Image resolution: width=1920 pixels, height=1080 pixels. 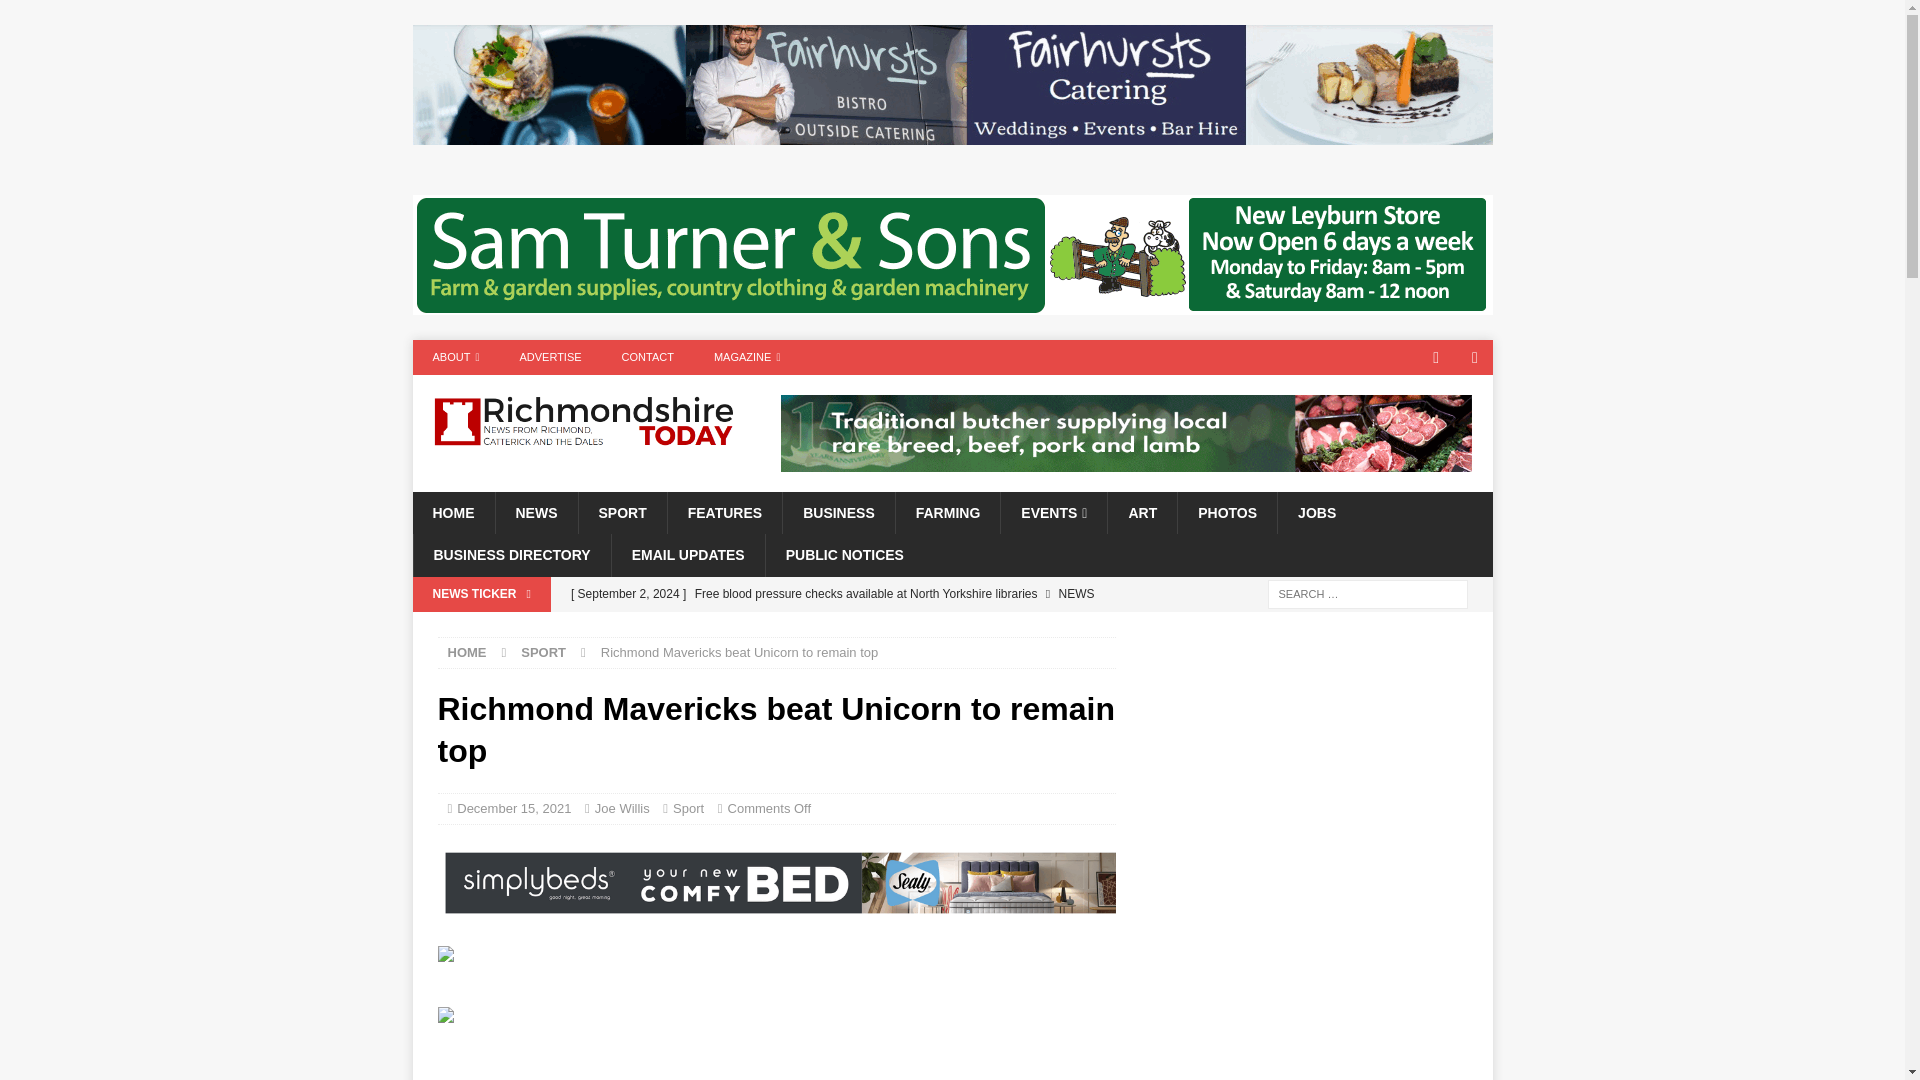 What do you see at coordinates (837, 628) in the screenshot?
I see `Plans submitted for Leyburn affordable housing scheme` at bounding box center [837, 628].